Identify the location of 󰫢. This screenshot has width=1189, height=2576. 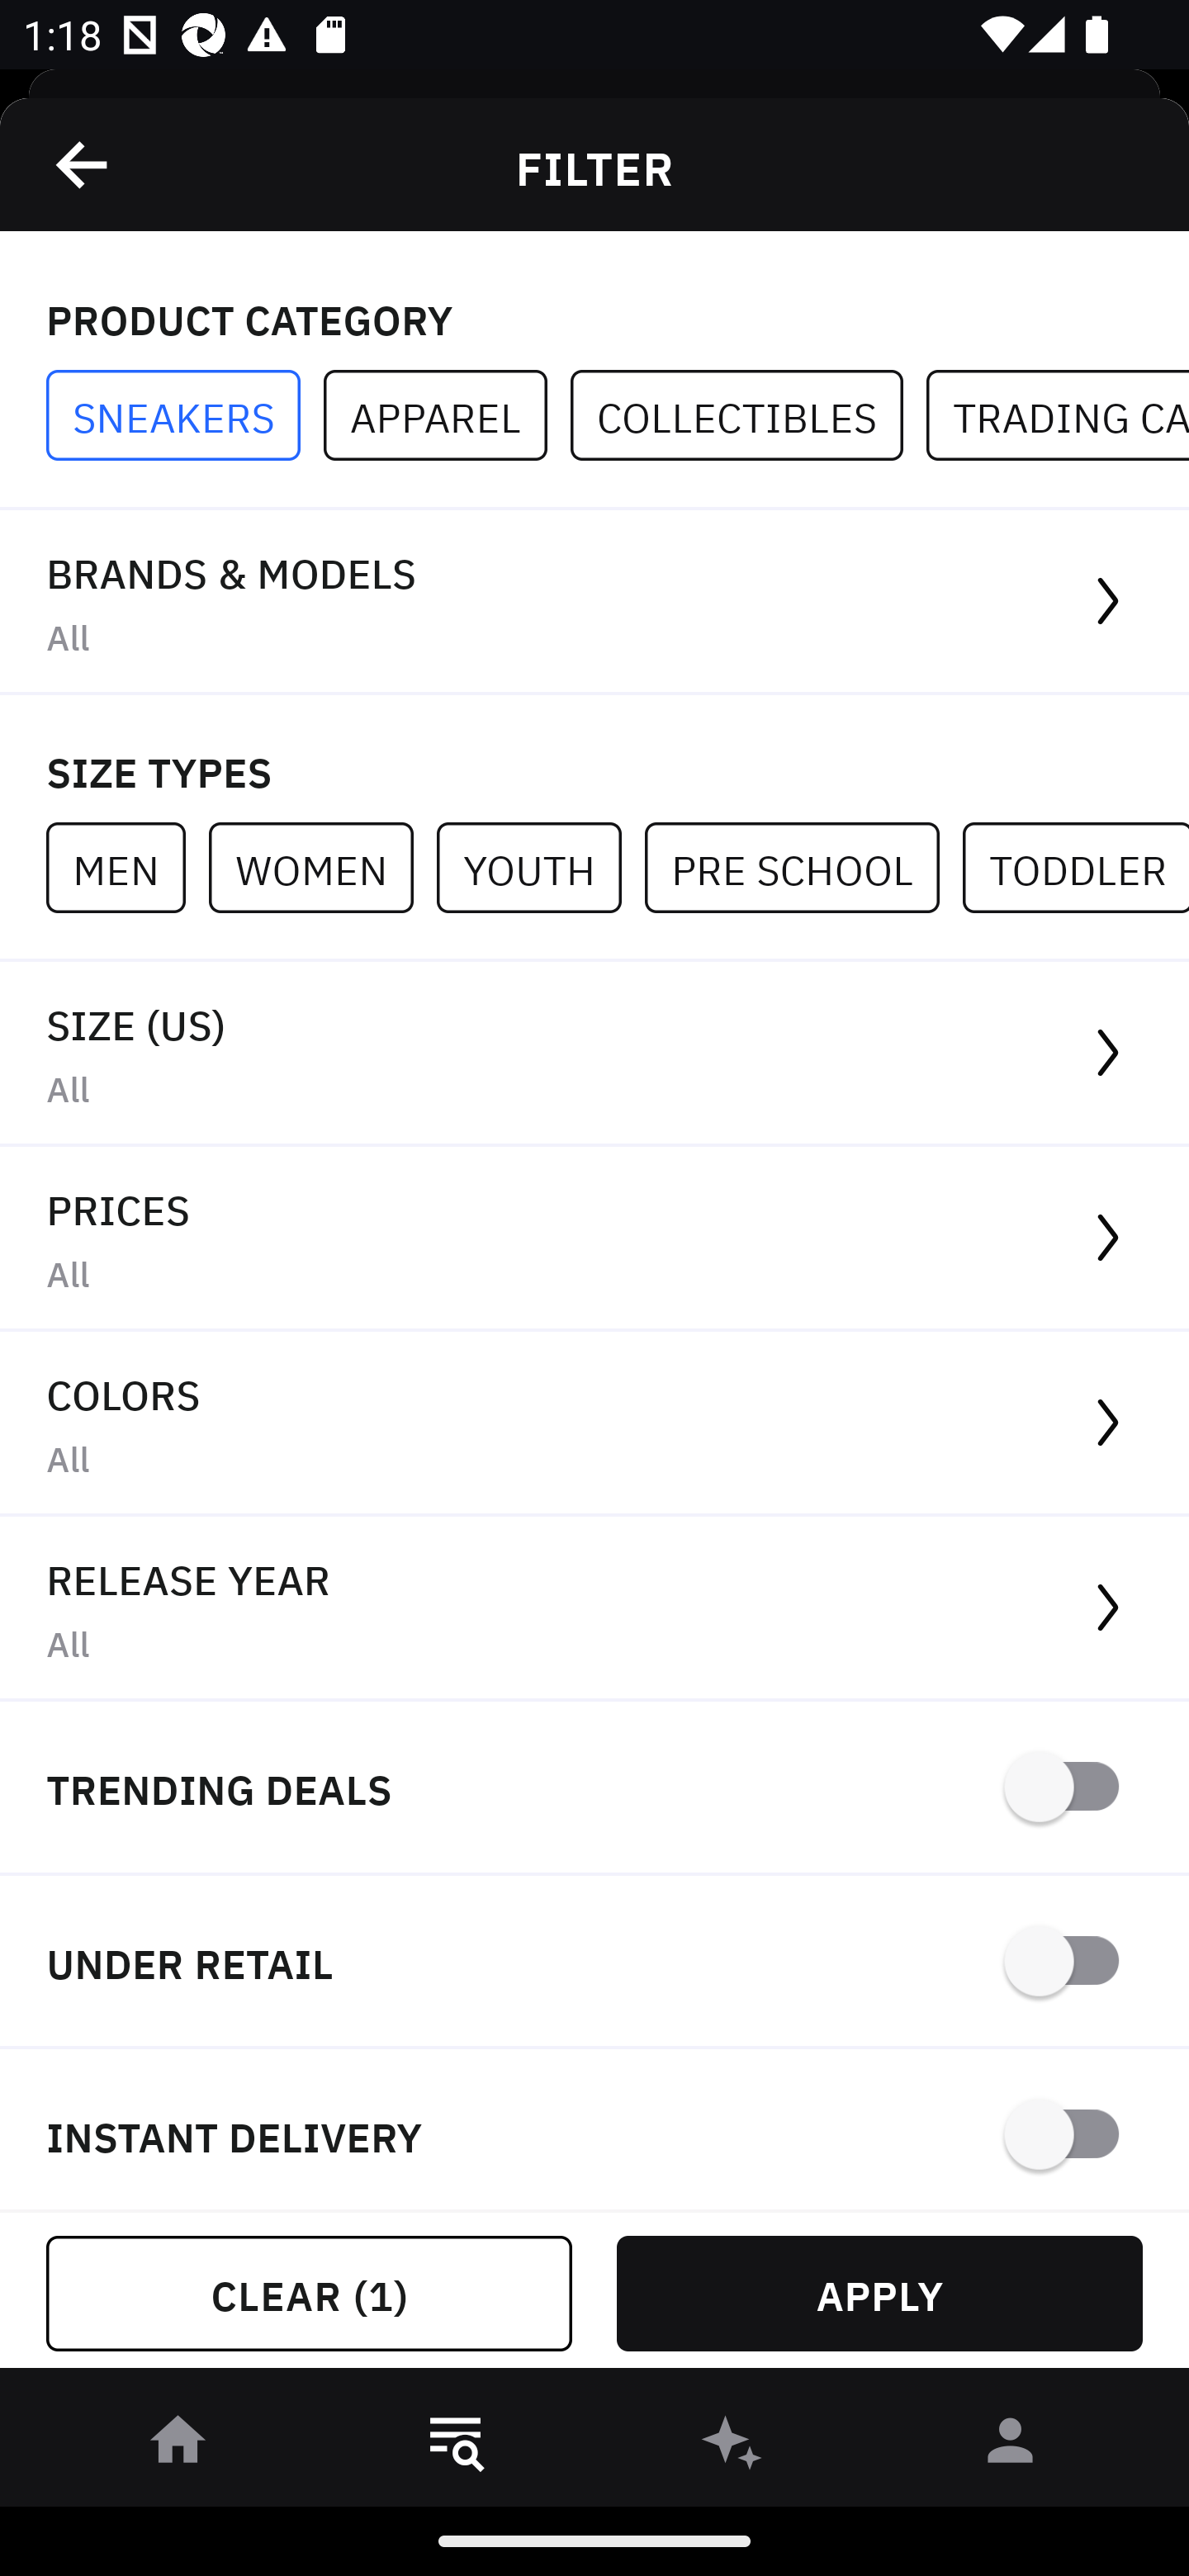
(733, 2446).